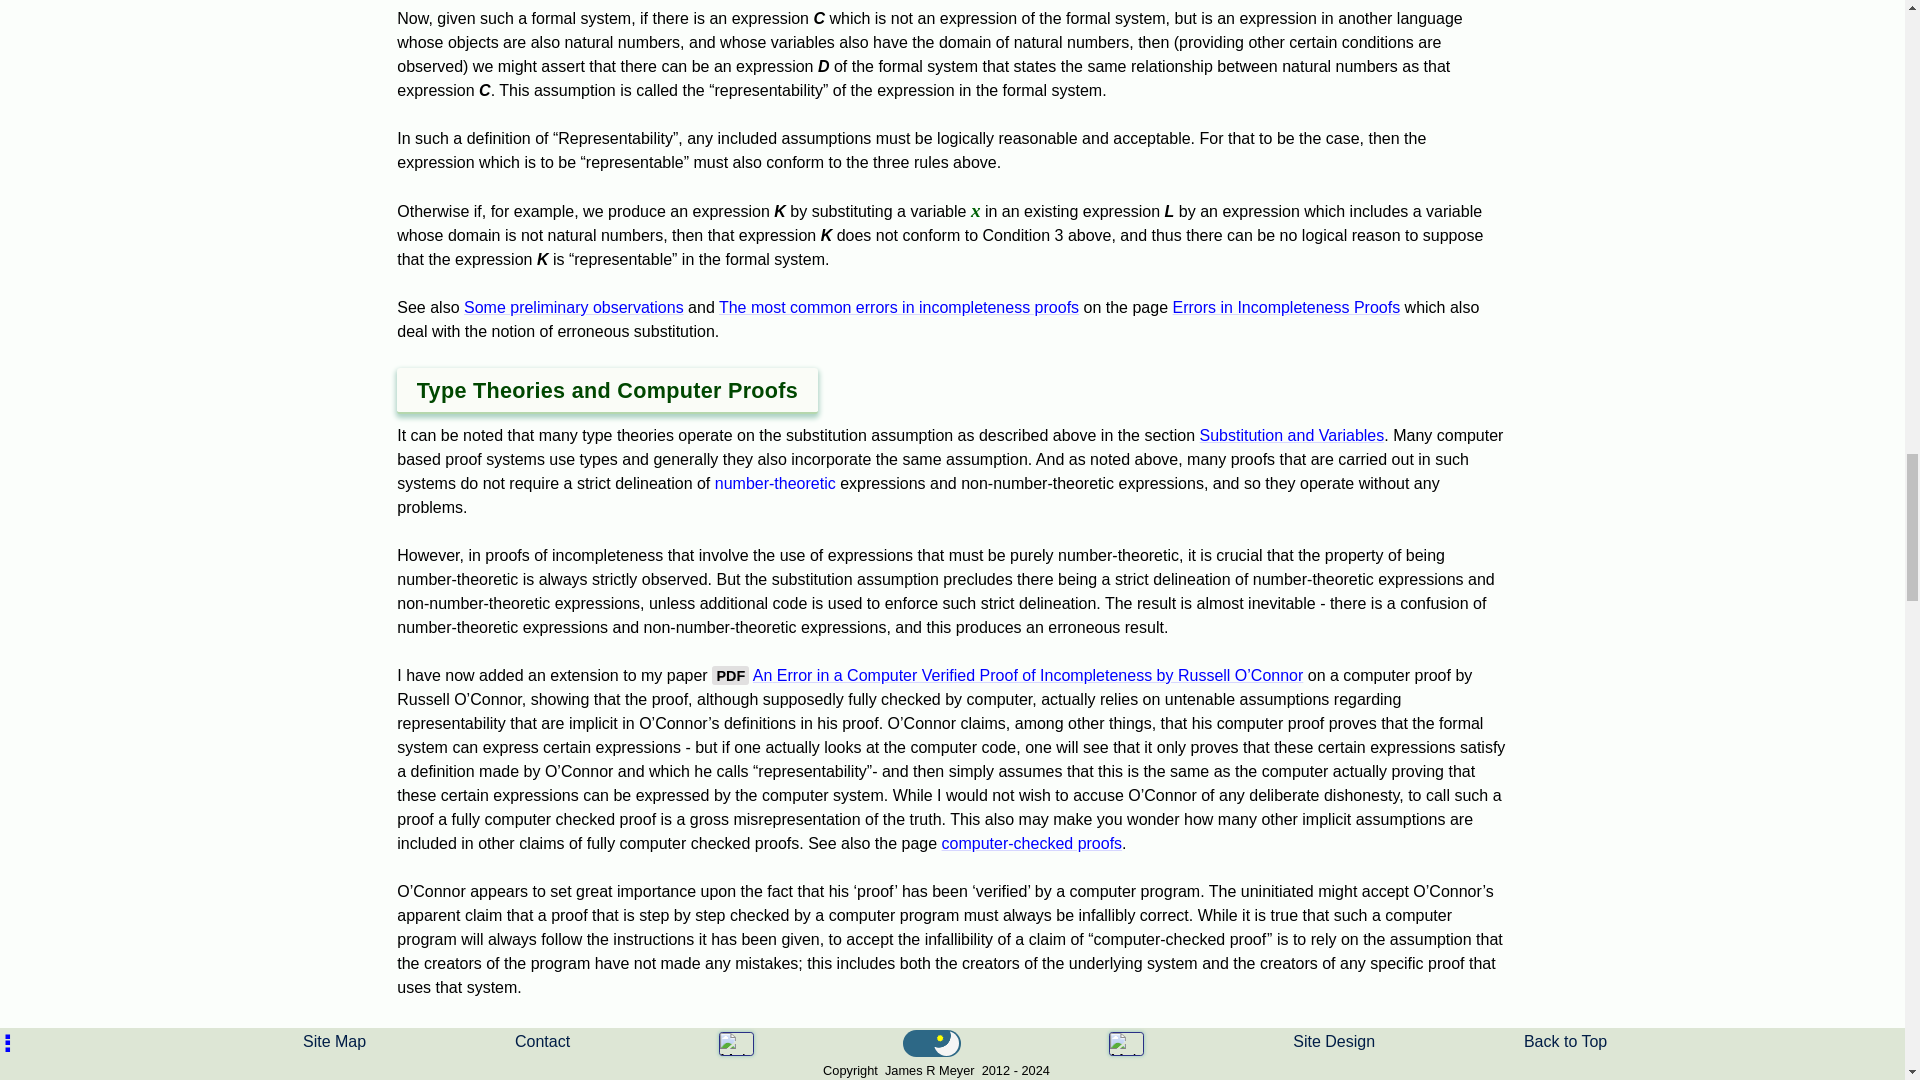 Image resolution: width=1920 pixels, height=1080 pixels. What do you see at coordinates (574, 308) in the screenshot?
I see `Some preliminary observations` at bounding box center [574, 308].